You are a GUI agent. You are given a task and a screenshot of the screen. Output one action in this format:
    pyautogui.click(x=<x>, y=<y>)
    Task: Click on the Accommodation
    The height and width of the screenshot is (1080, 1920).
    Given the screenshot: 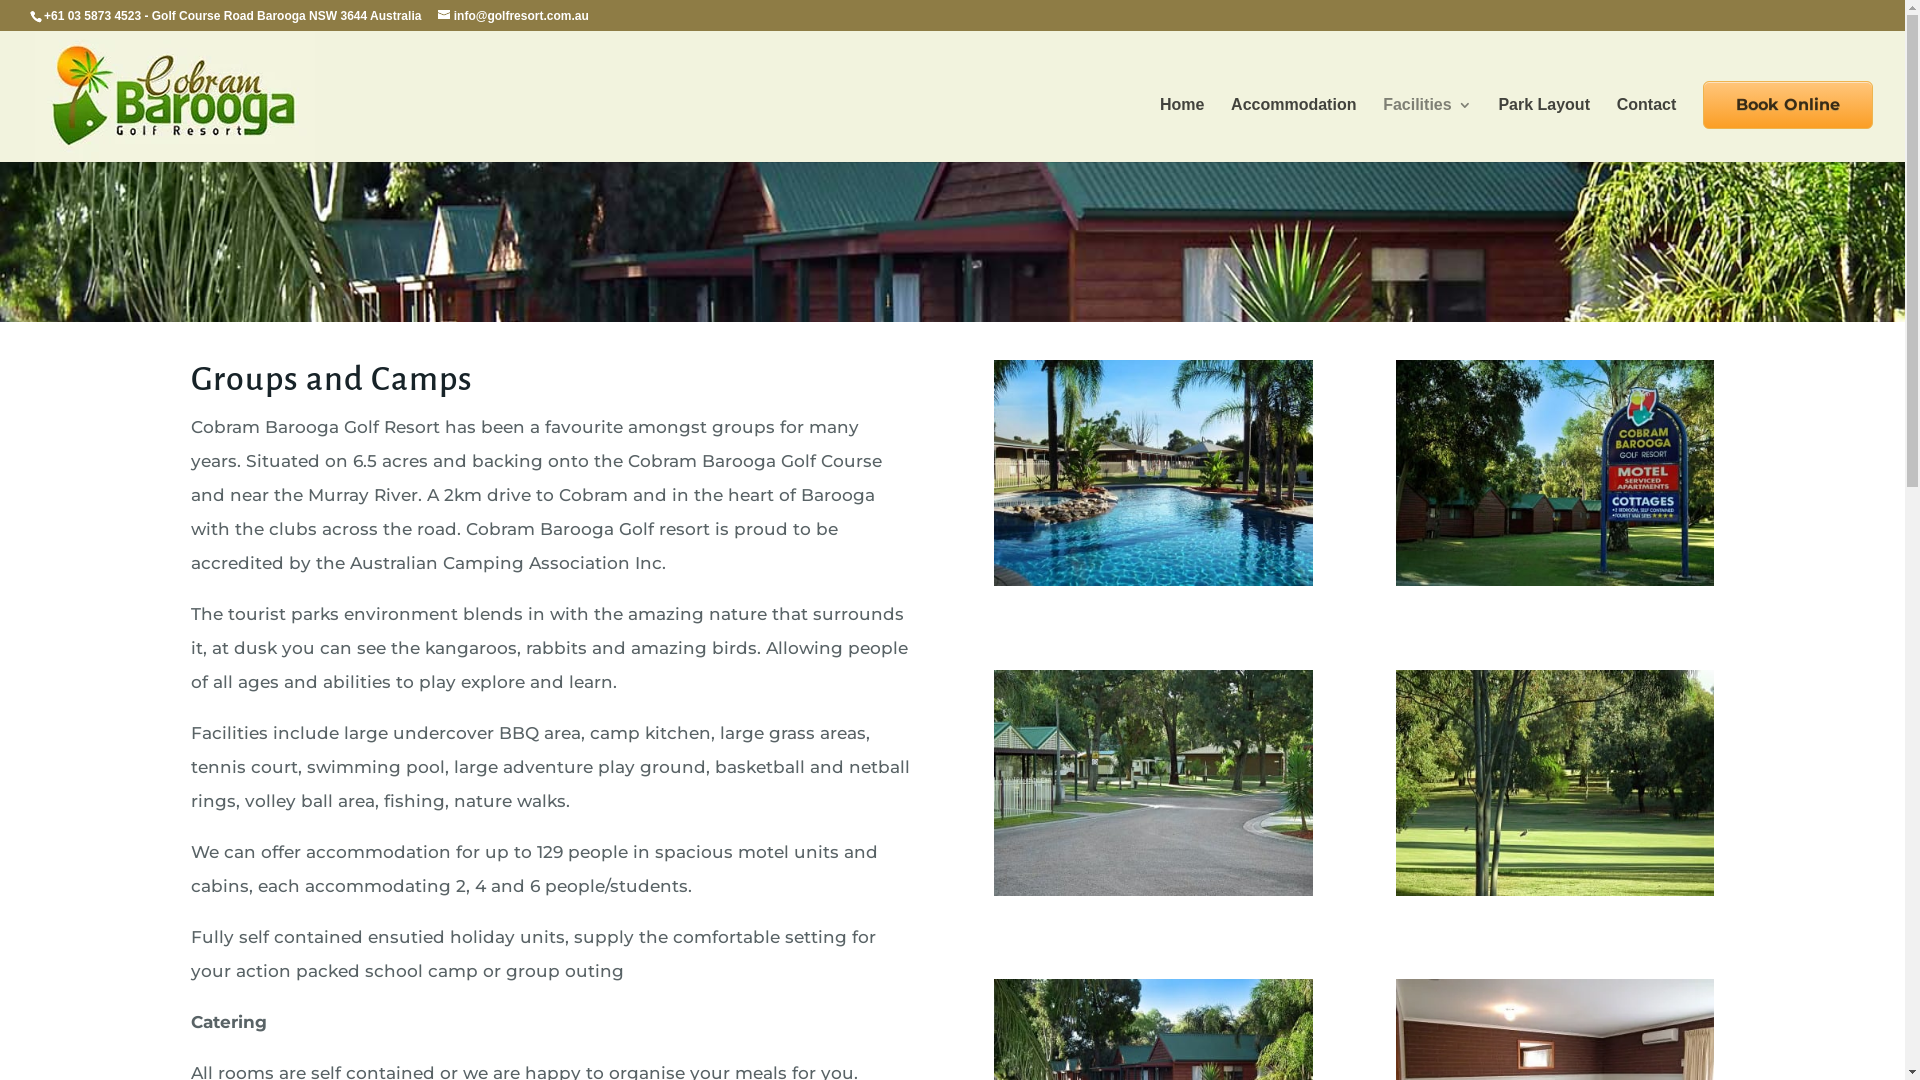 What is the action you would take?
    pyautogui.click(x=1294, y=130)
    